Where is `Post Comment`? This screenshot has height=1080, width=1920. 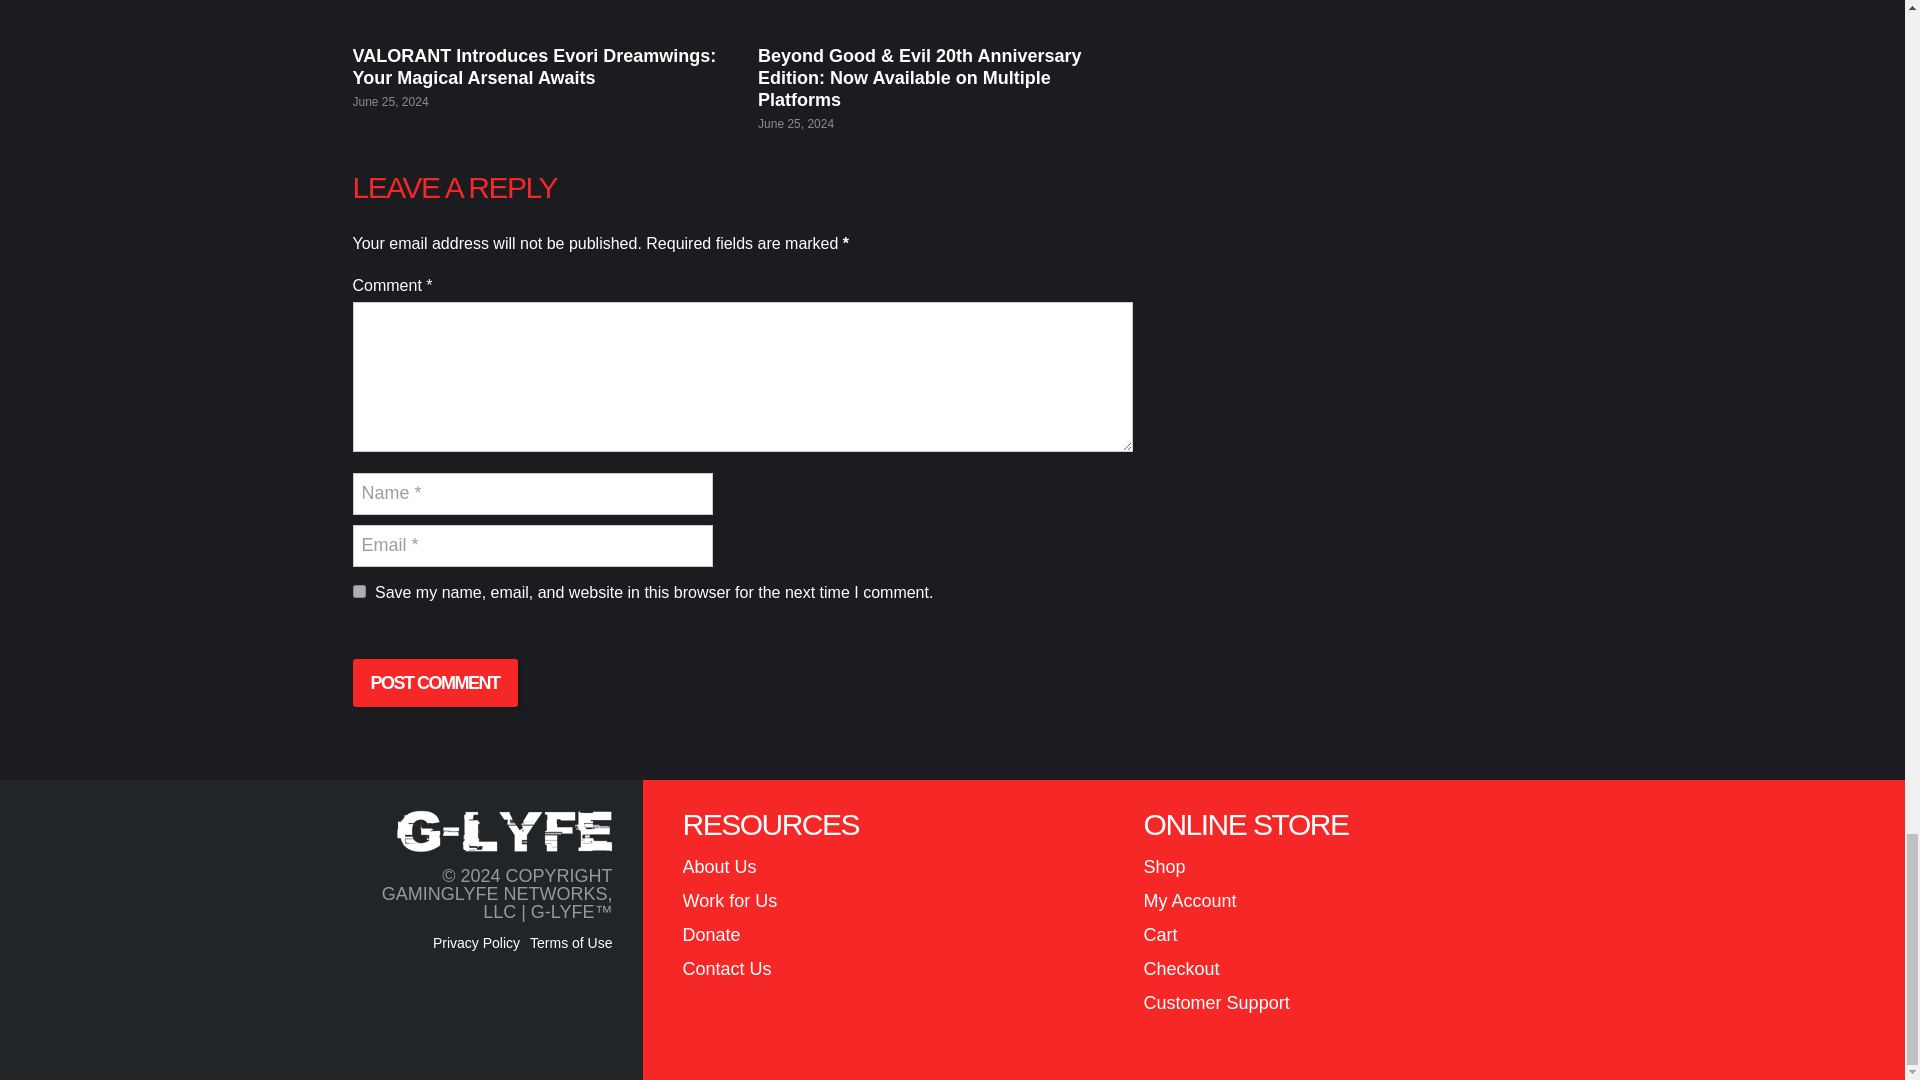
Post Comment is located at coordinates (434, 682).